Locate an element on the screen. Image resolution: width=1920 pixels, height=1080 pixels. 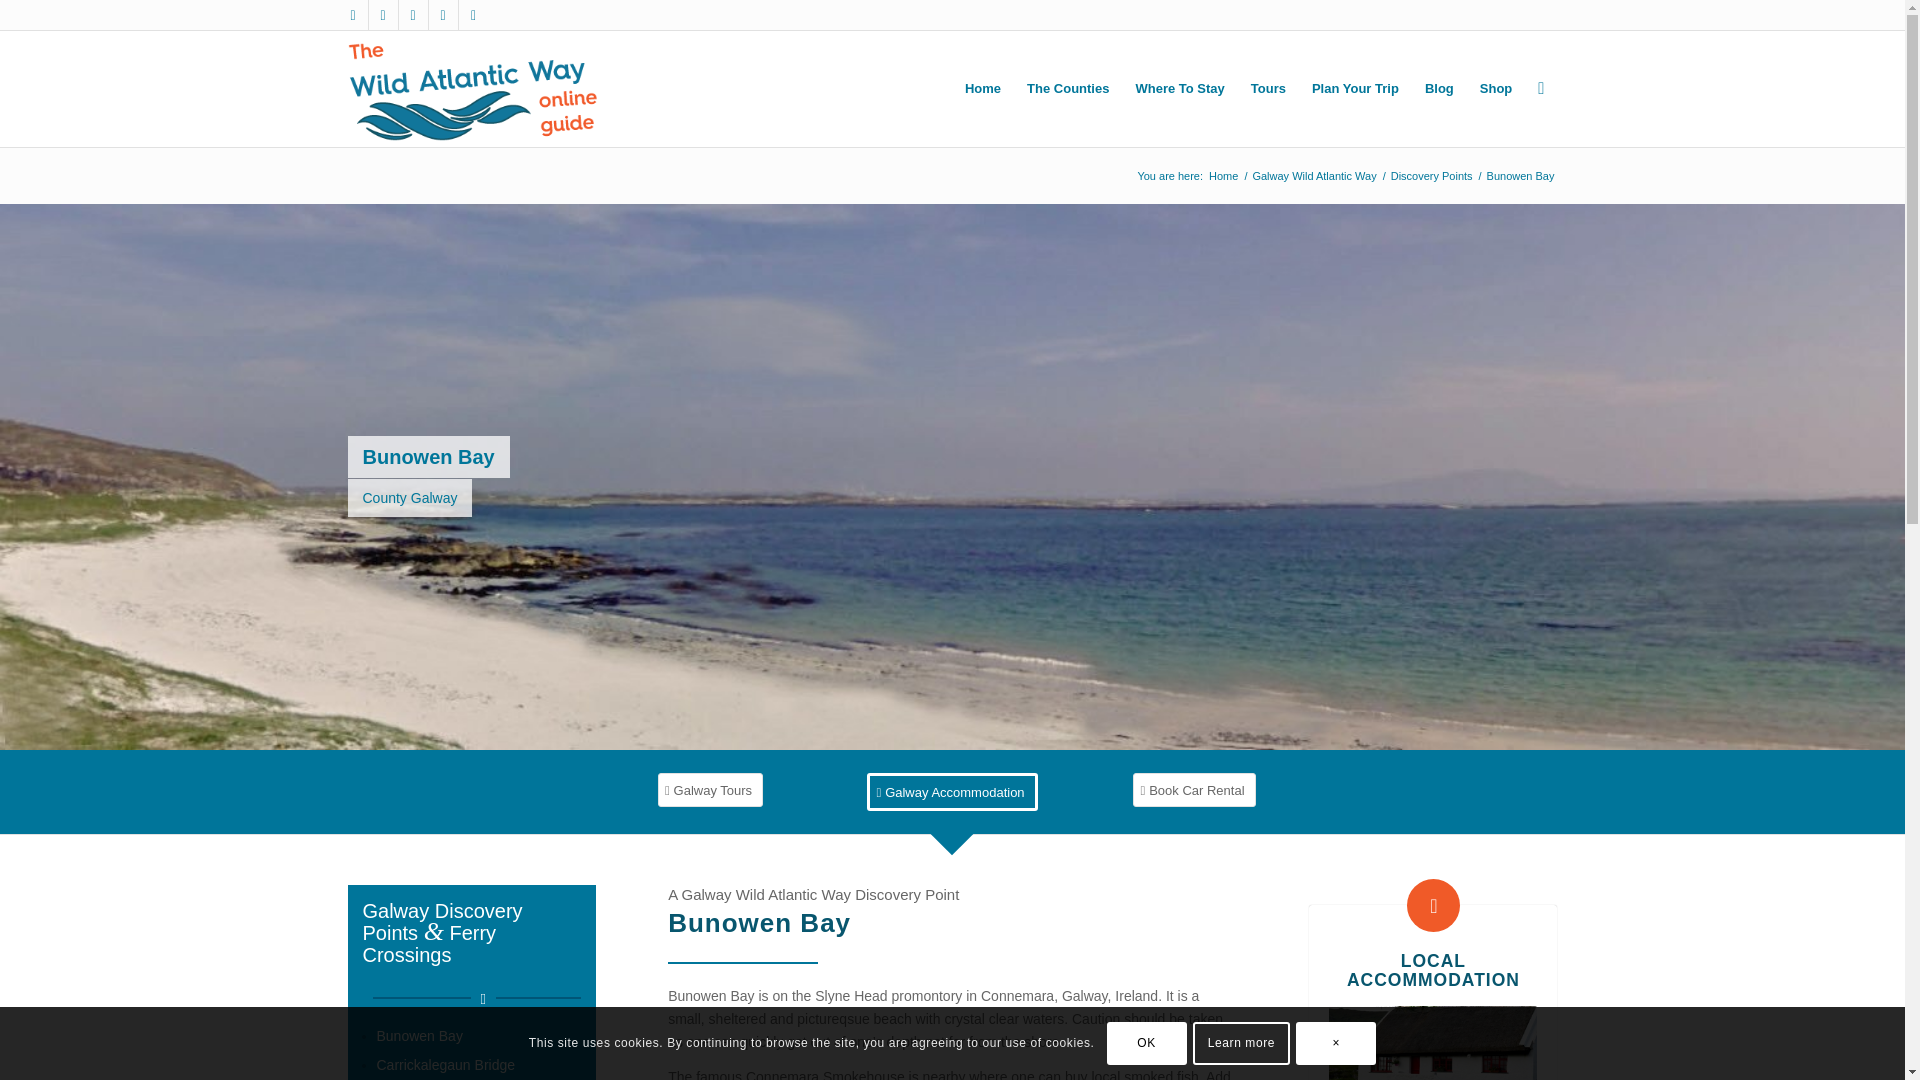
X is located at coordinates (382, 15).